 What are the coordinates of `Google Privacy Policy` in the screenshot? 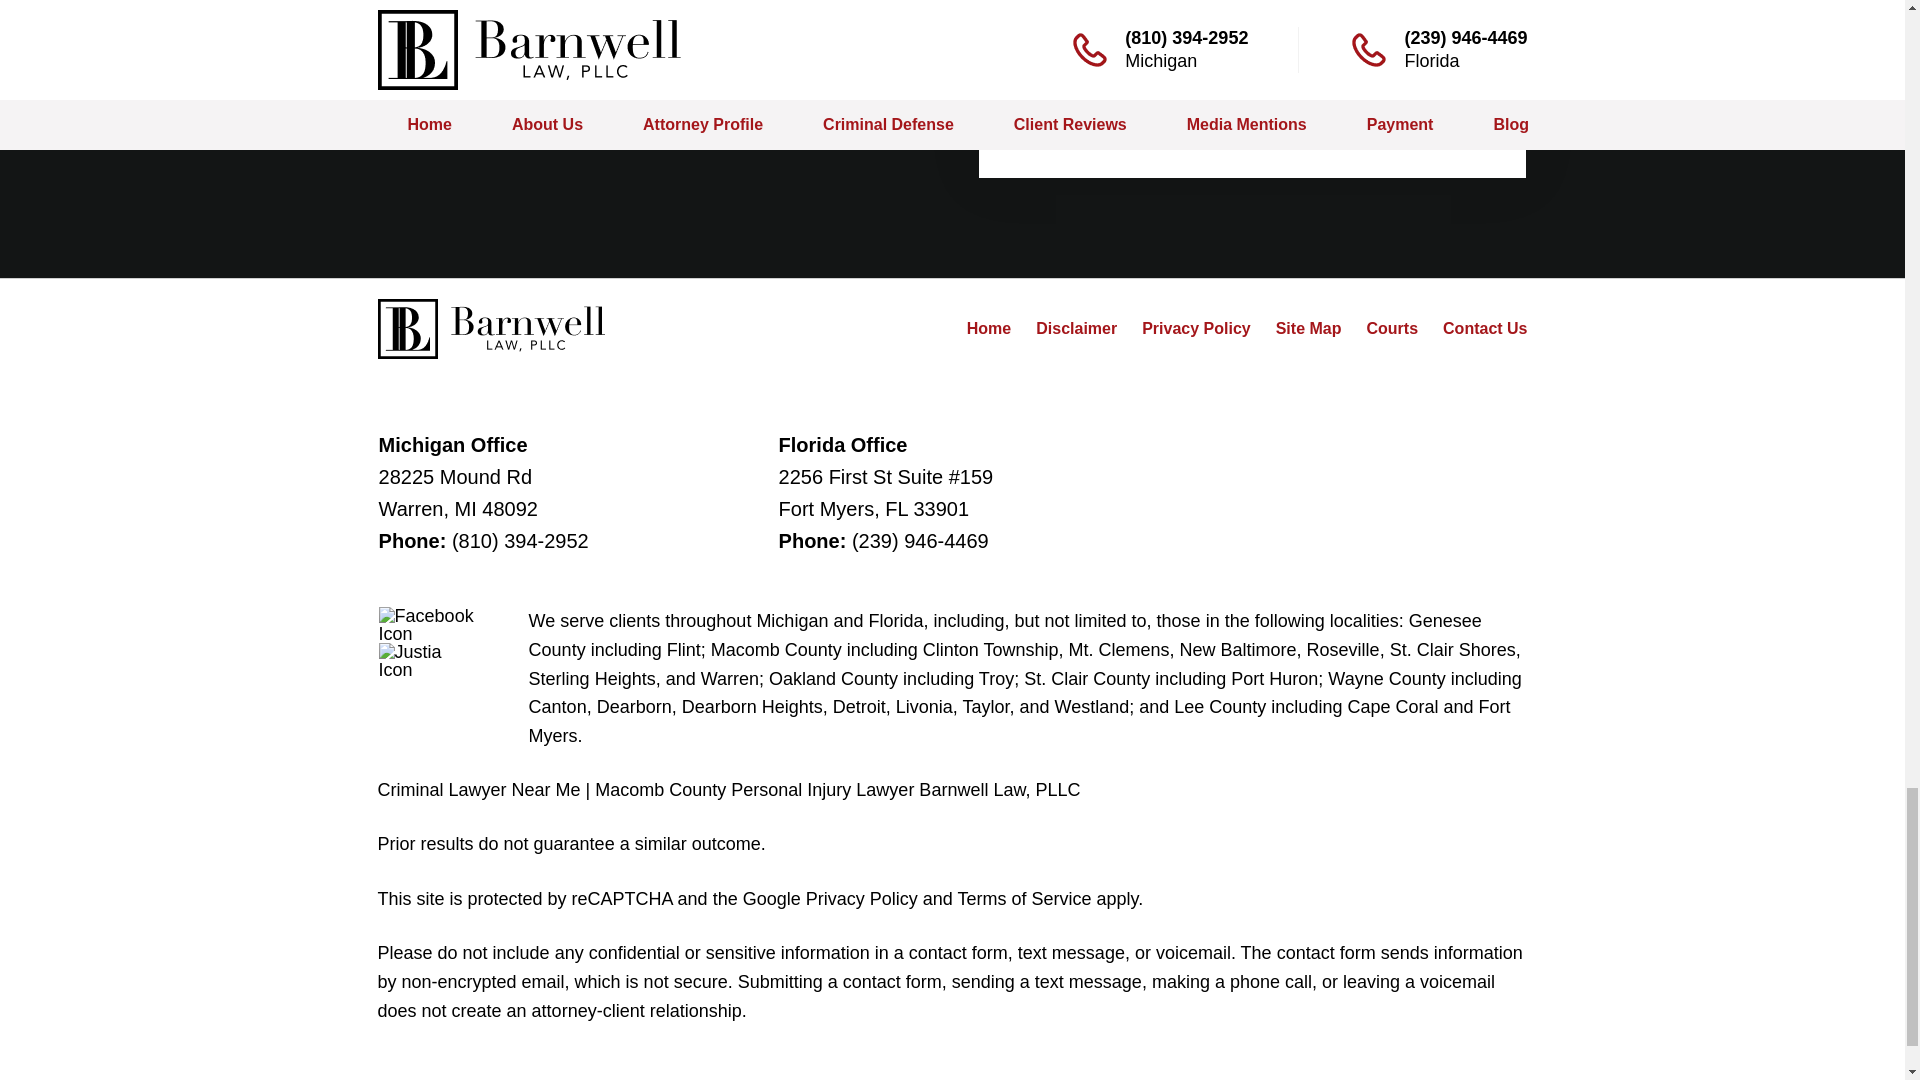 It's located at (830, 898).